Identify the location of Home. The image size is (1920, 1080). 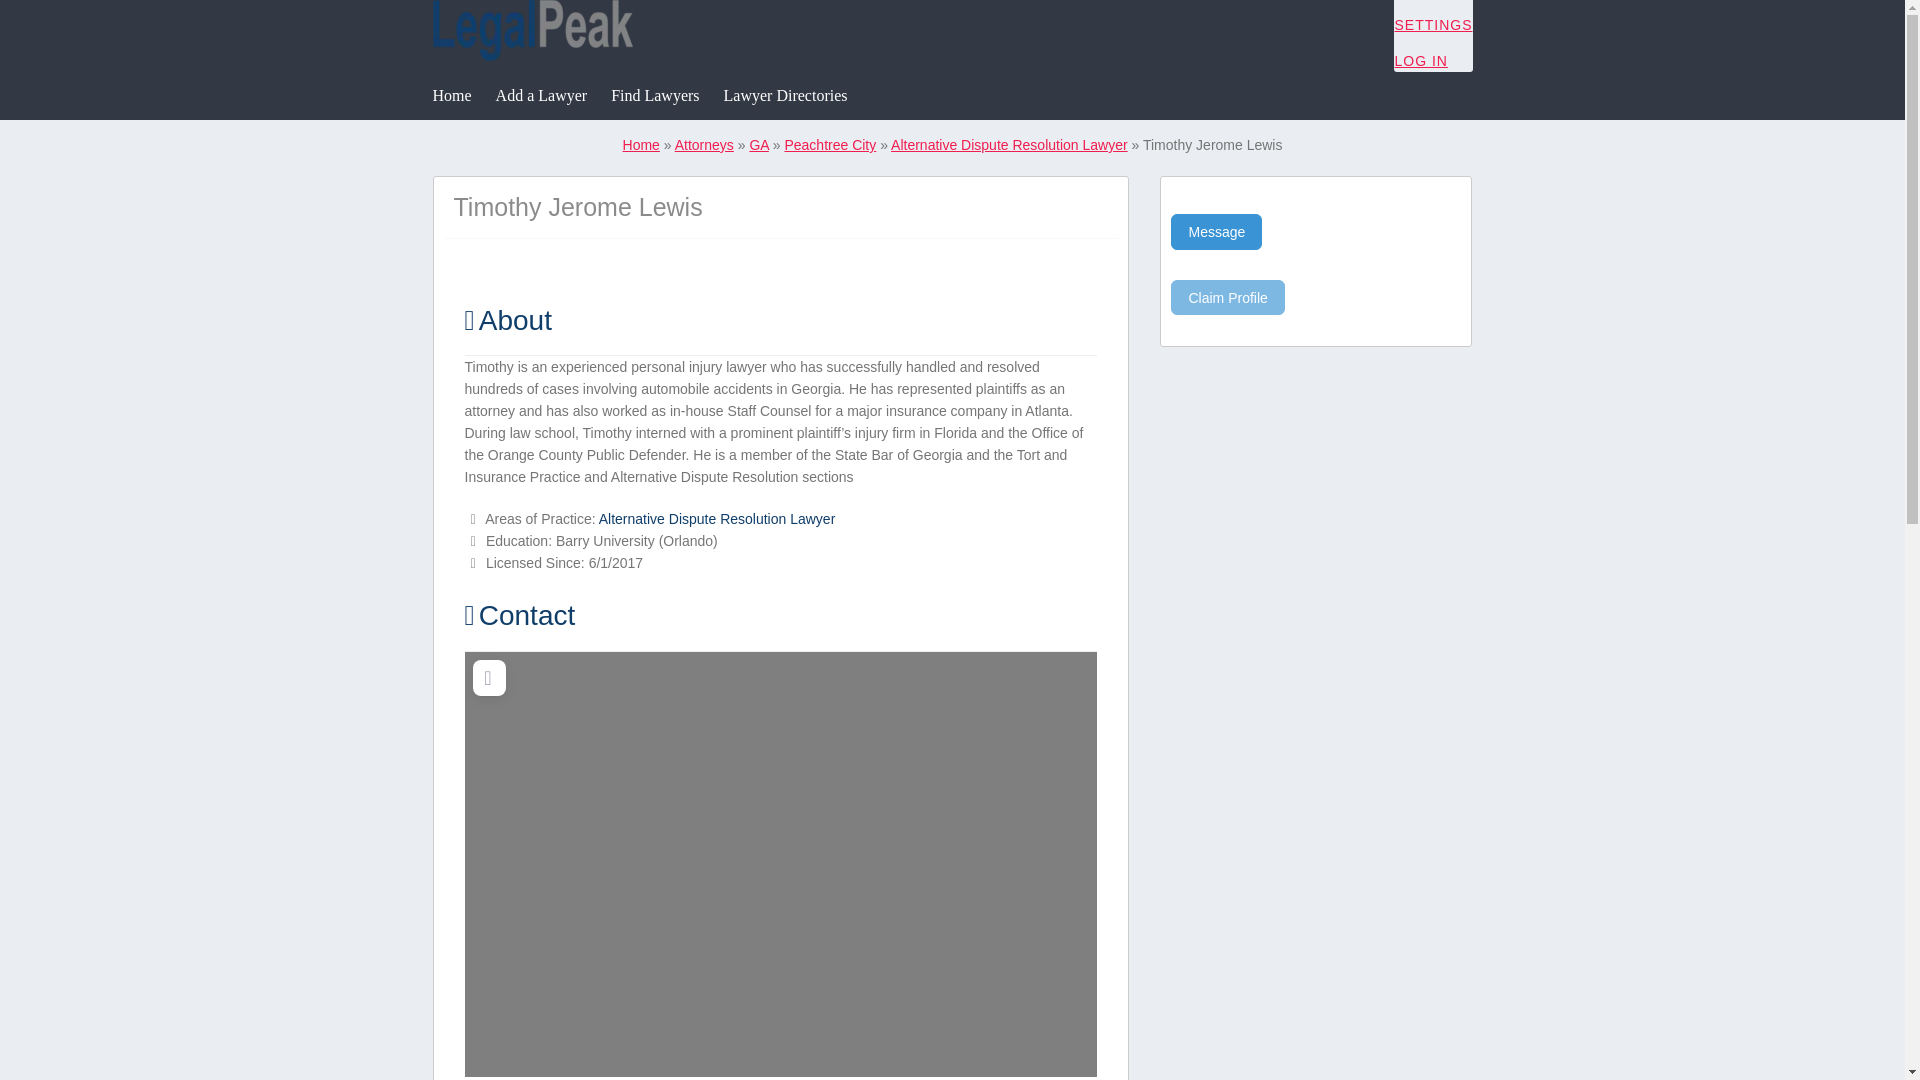
(641, 145).